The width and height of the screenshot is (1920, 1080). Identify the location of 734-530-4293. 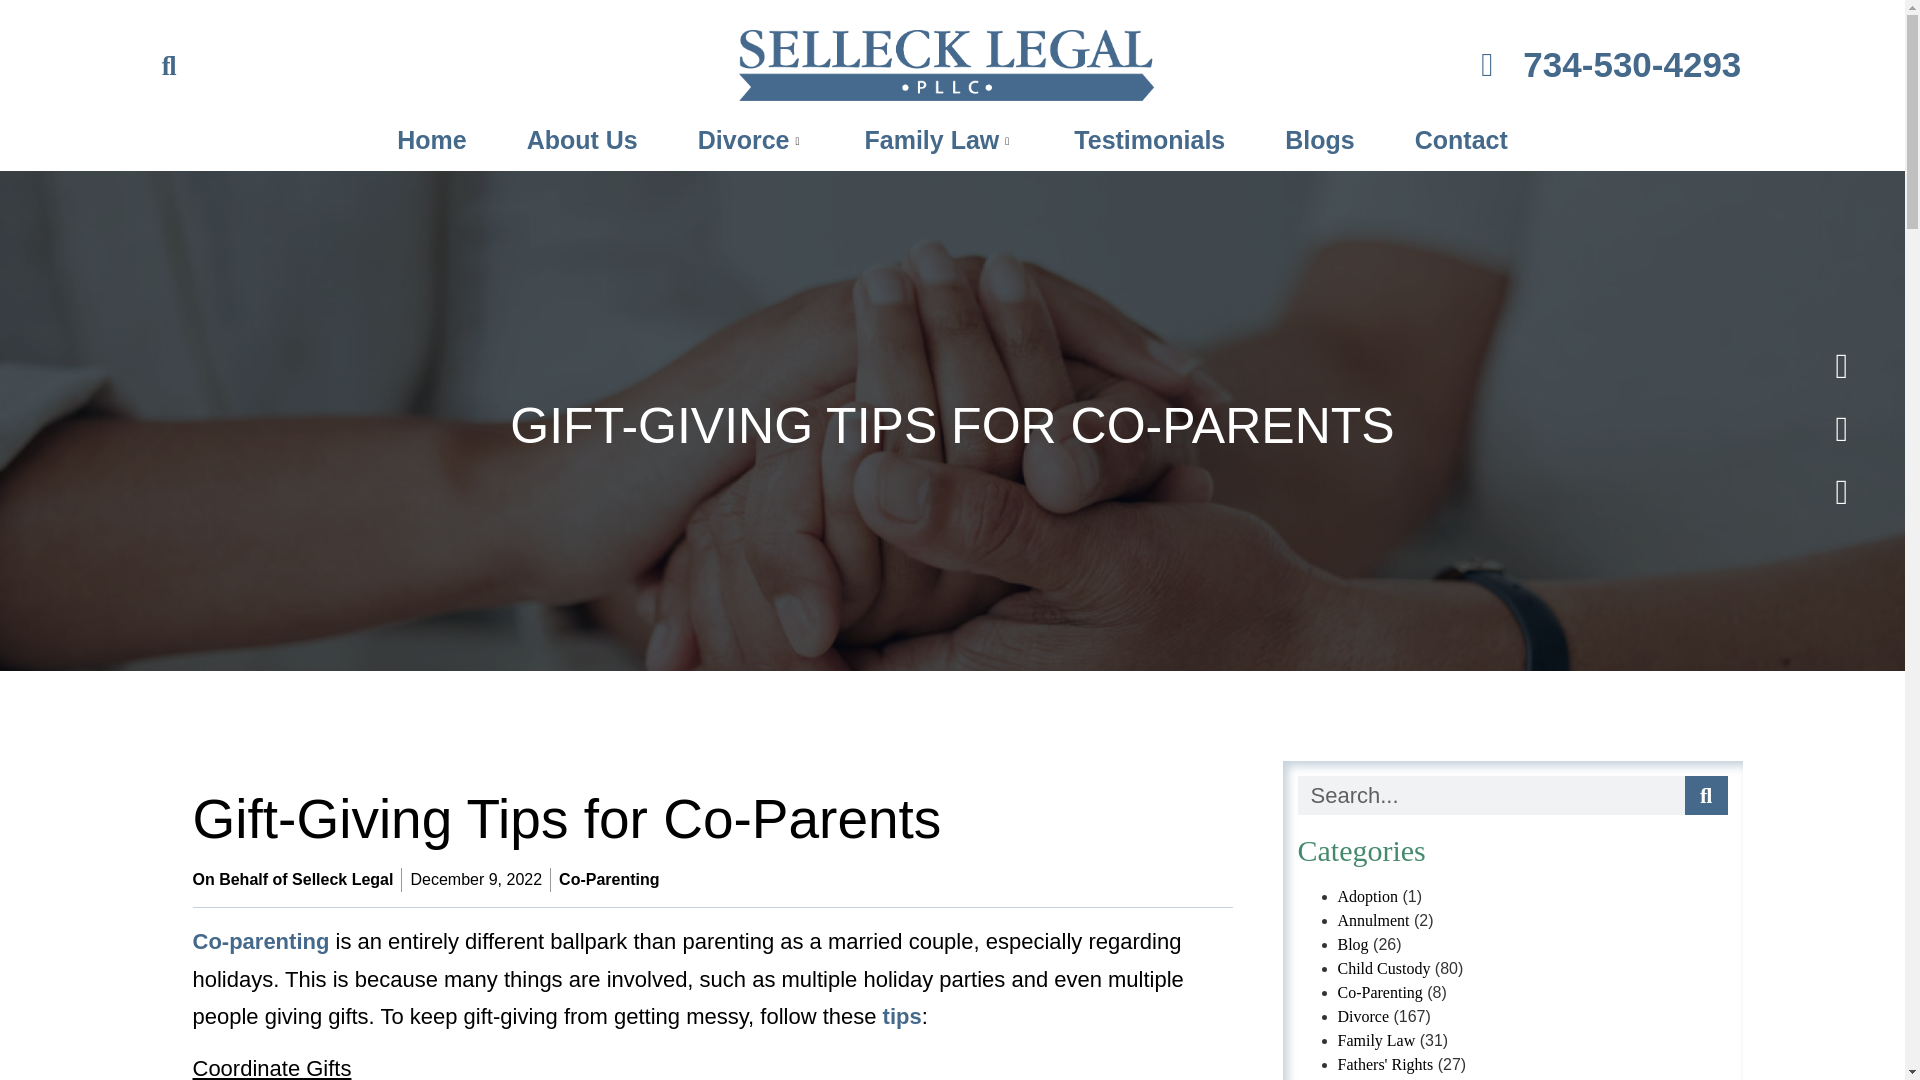
(1453, 64).